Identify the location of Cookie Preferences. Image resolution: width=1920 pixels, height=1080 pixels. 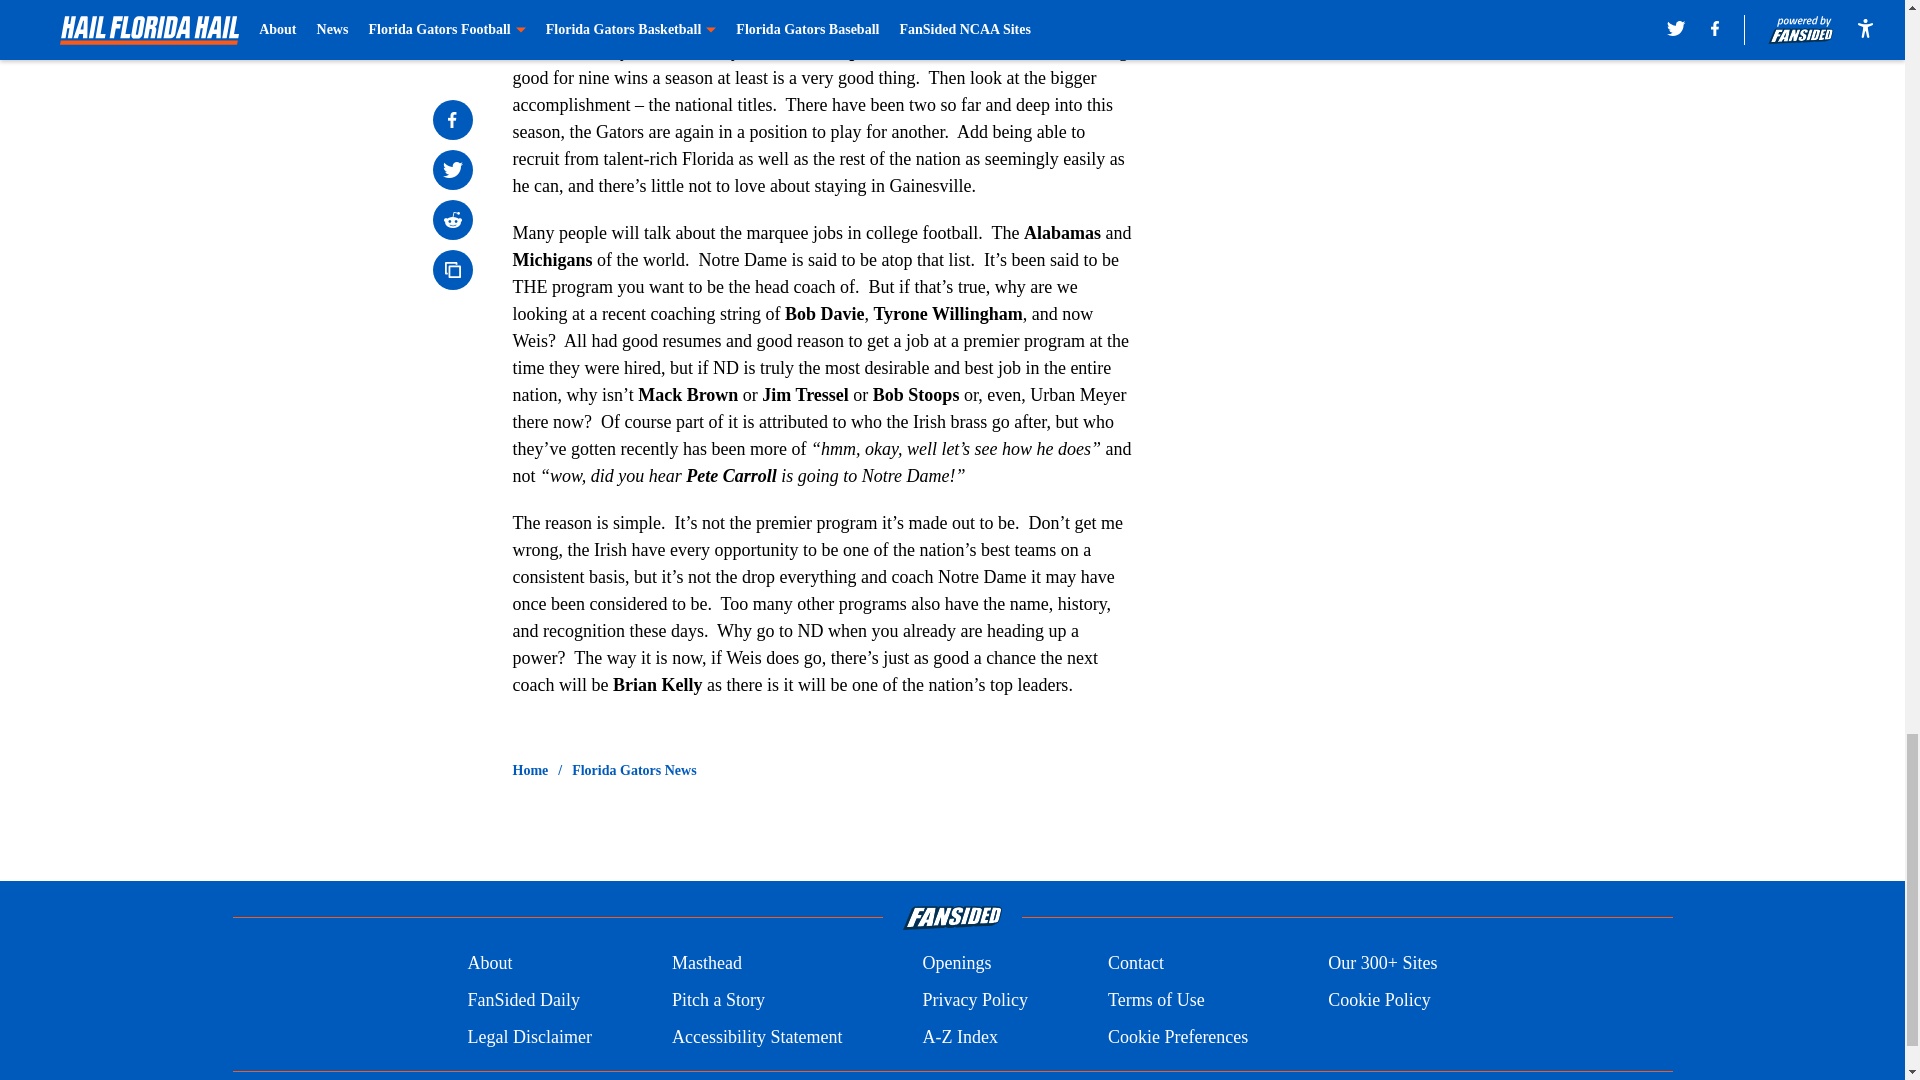
(1178, 1036).